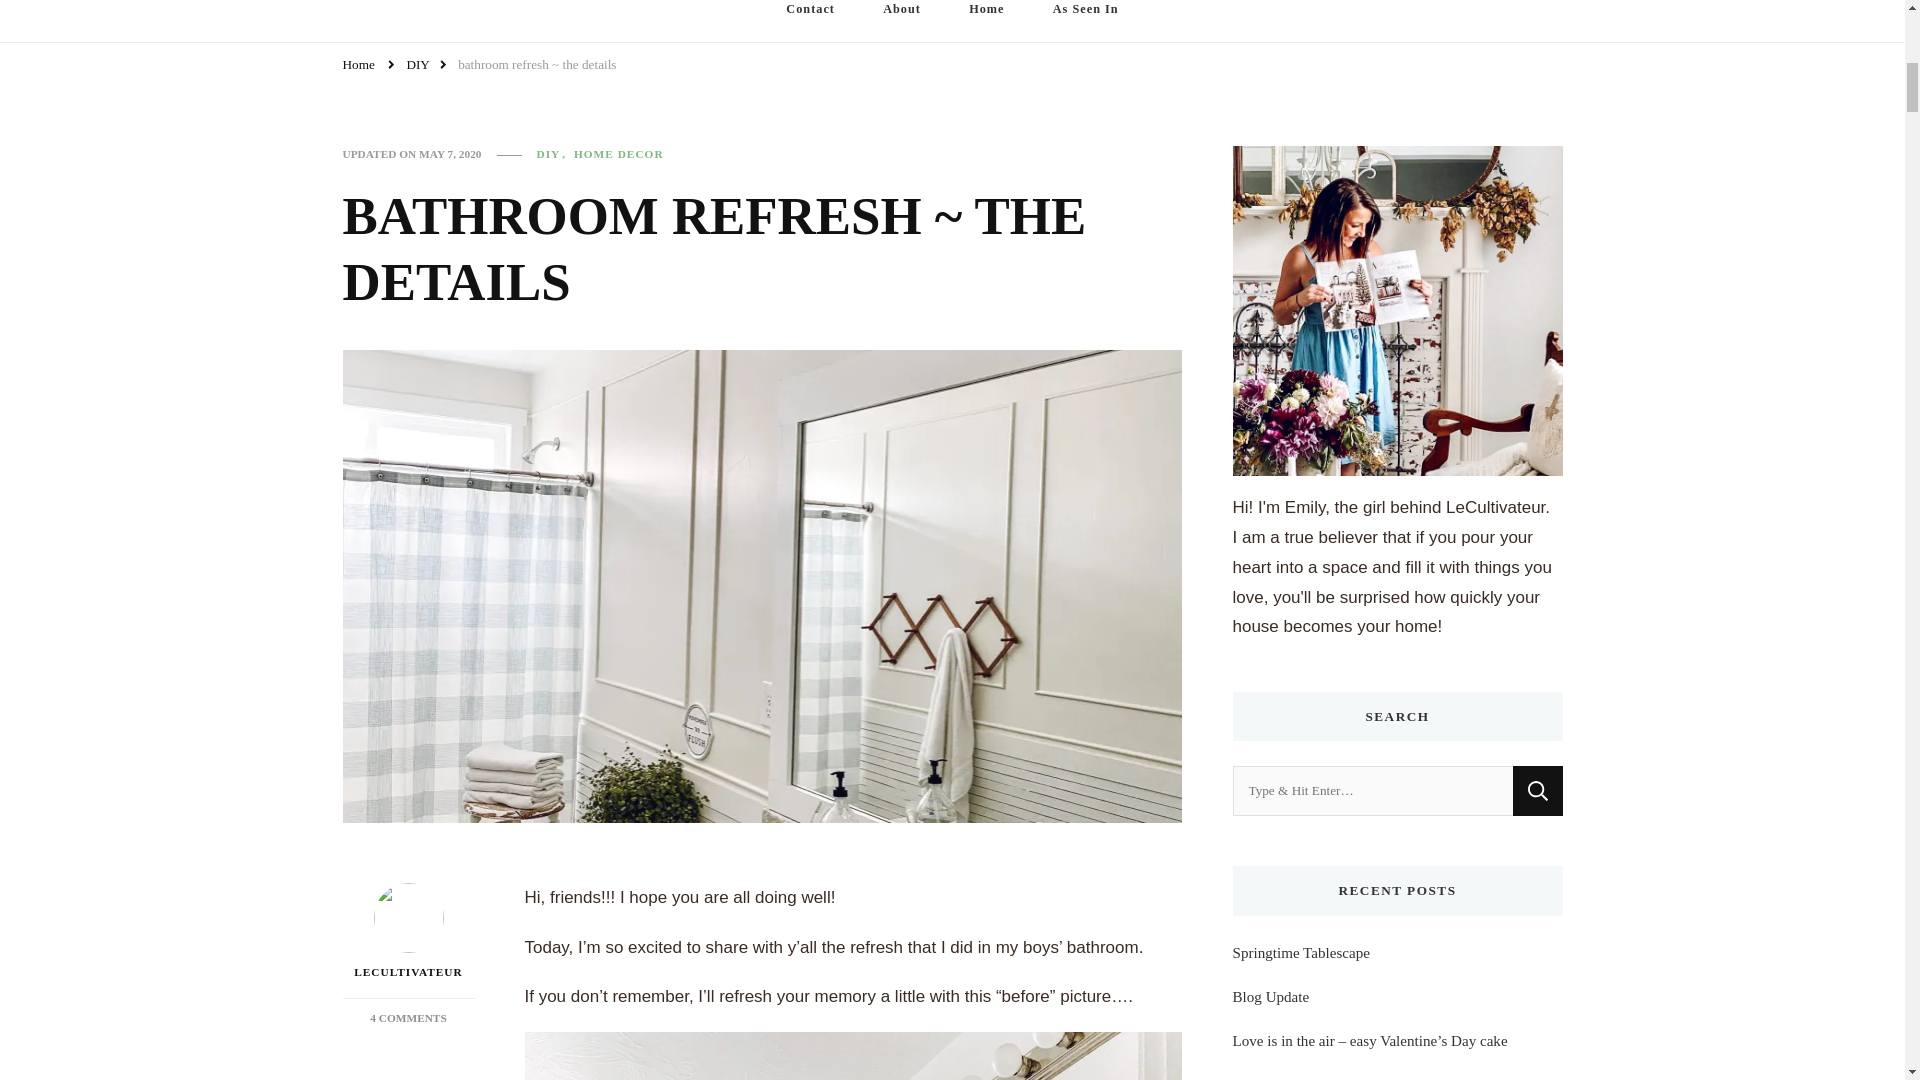 This screenshot has width=1920, height=1080. Describe the element at coordinates (408, 932) in the screenshot. I see `LECULTIVATEUR` at that location.